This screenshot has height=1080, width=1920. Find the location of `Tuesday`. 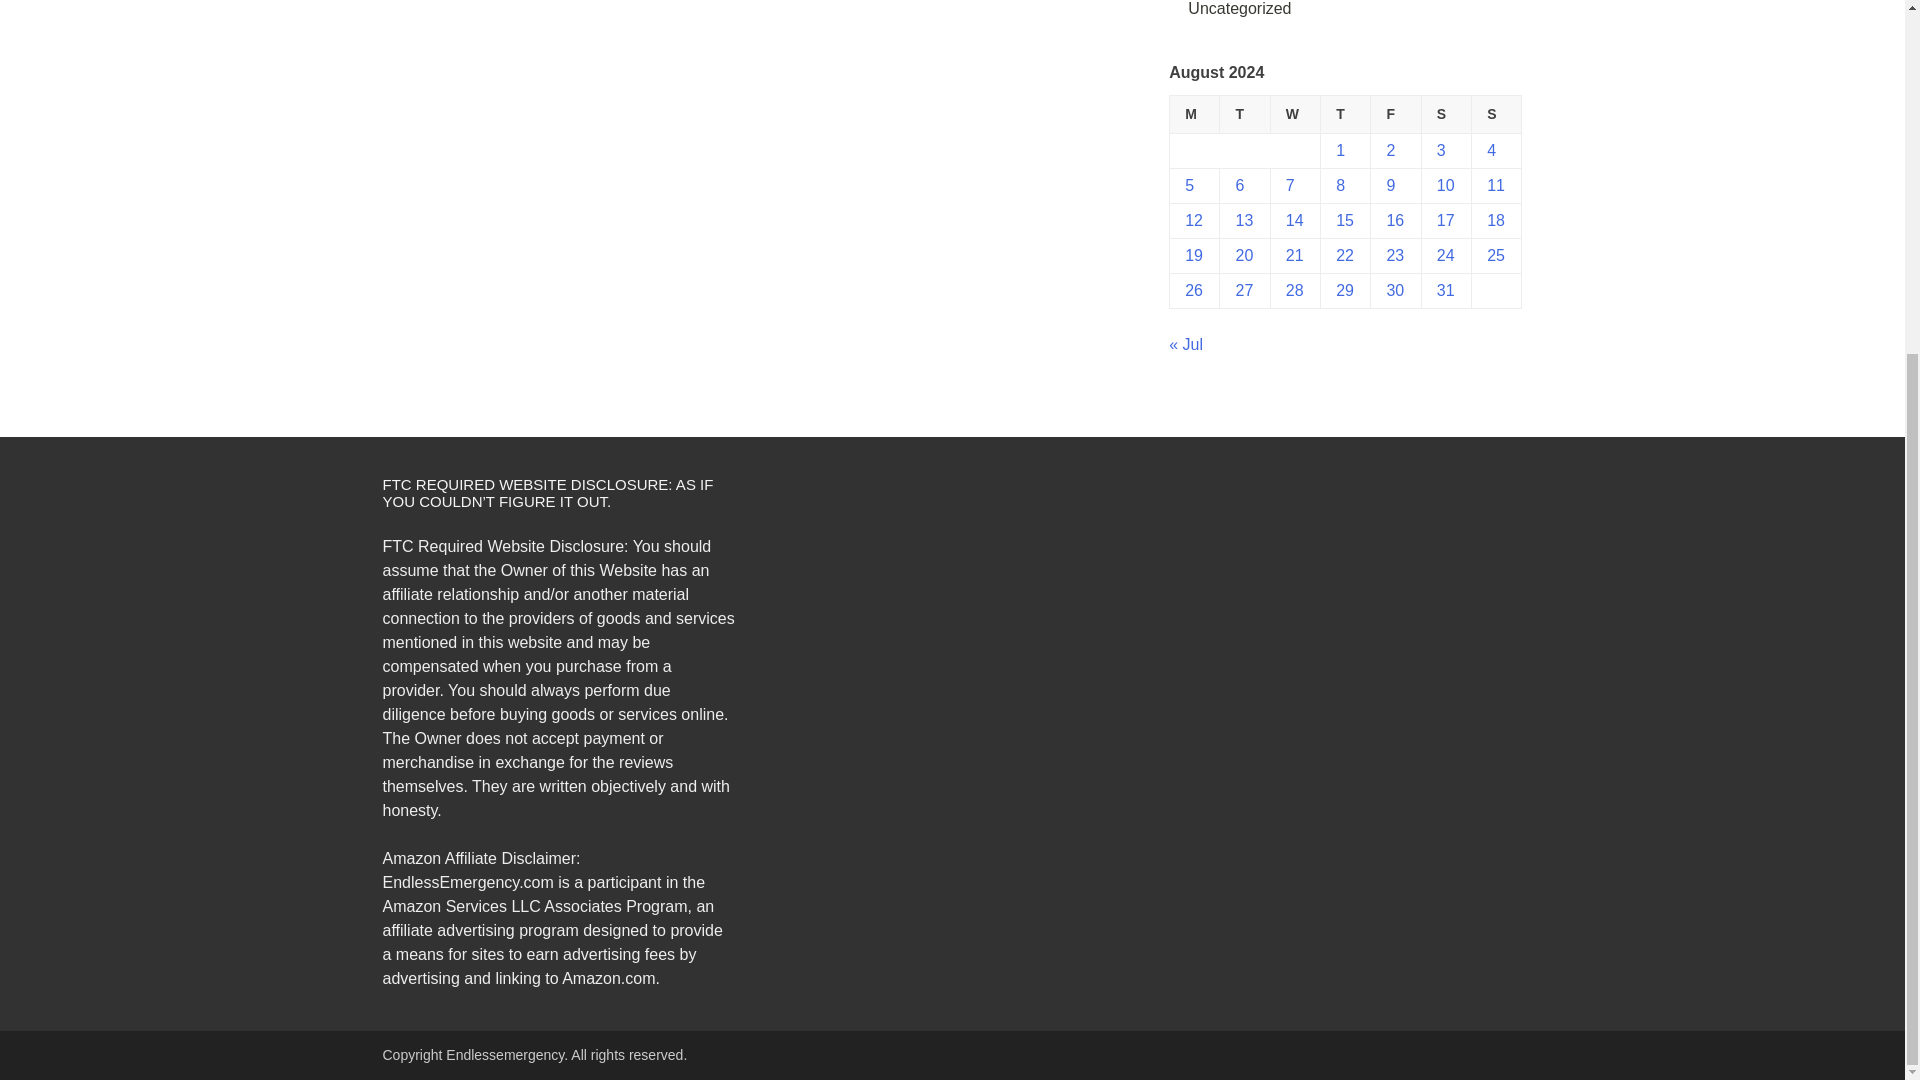

Tuesday is located at coordinates (1244, 114).